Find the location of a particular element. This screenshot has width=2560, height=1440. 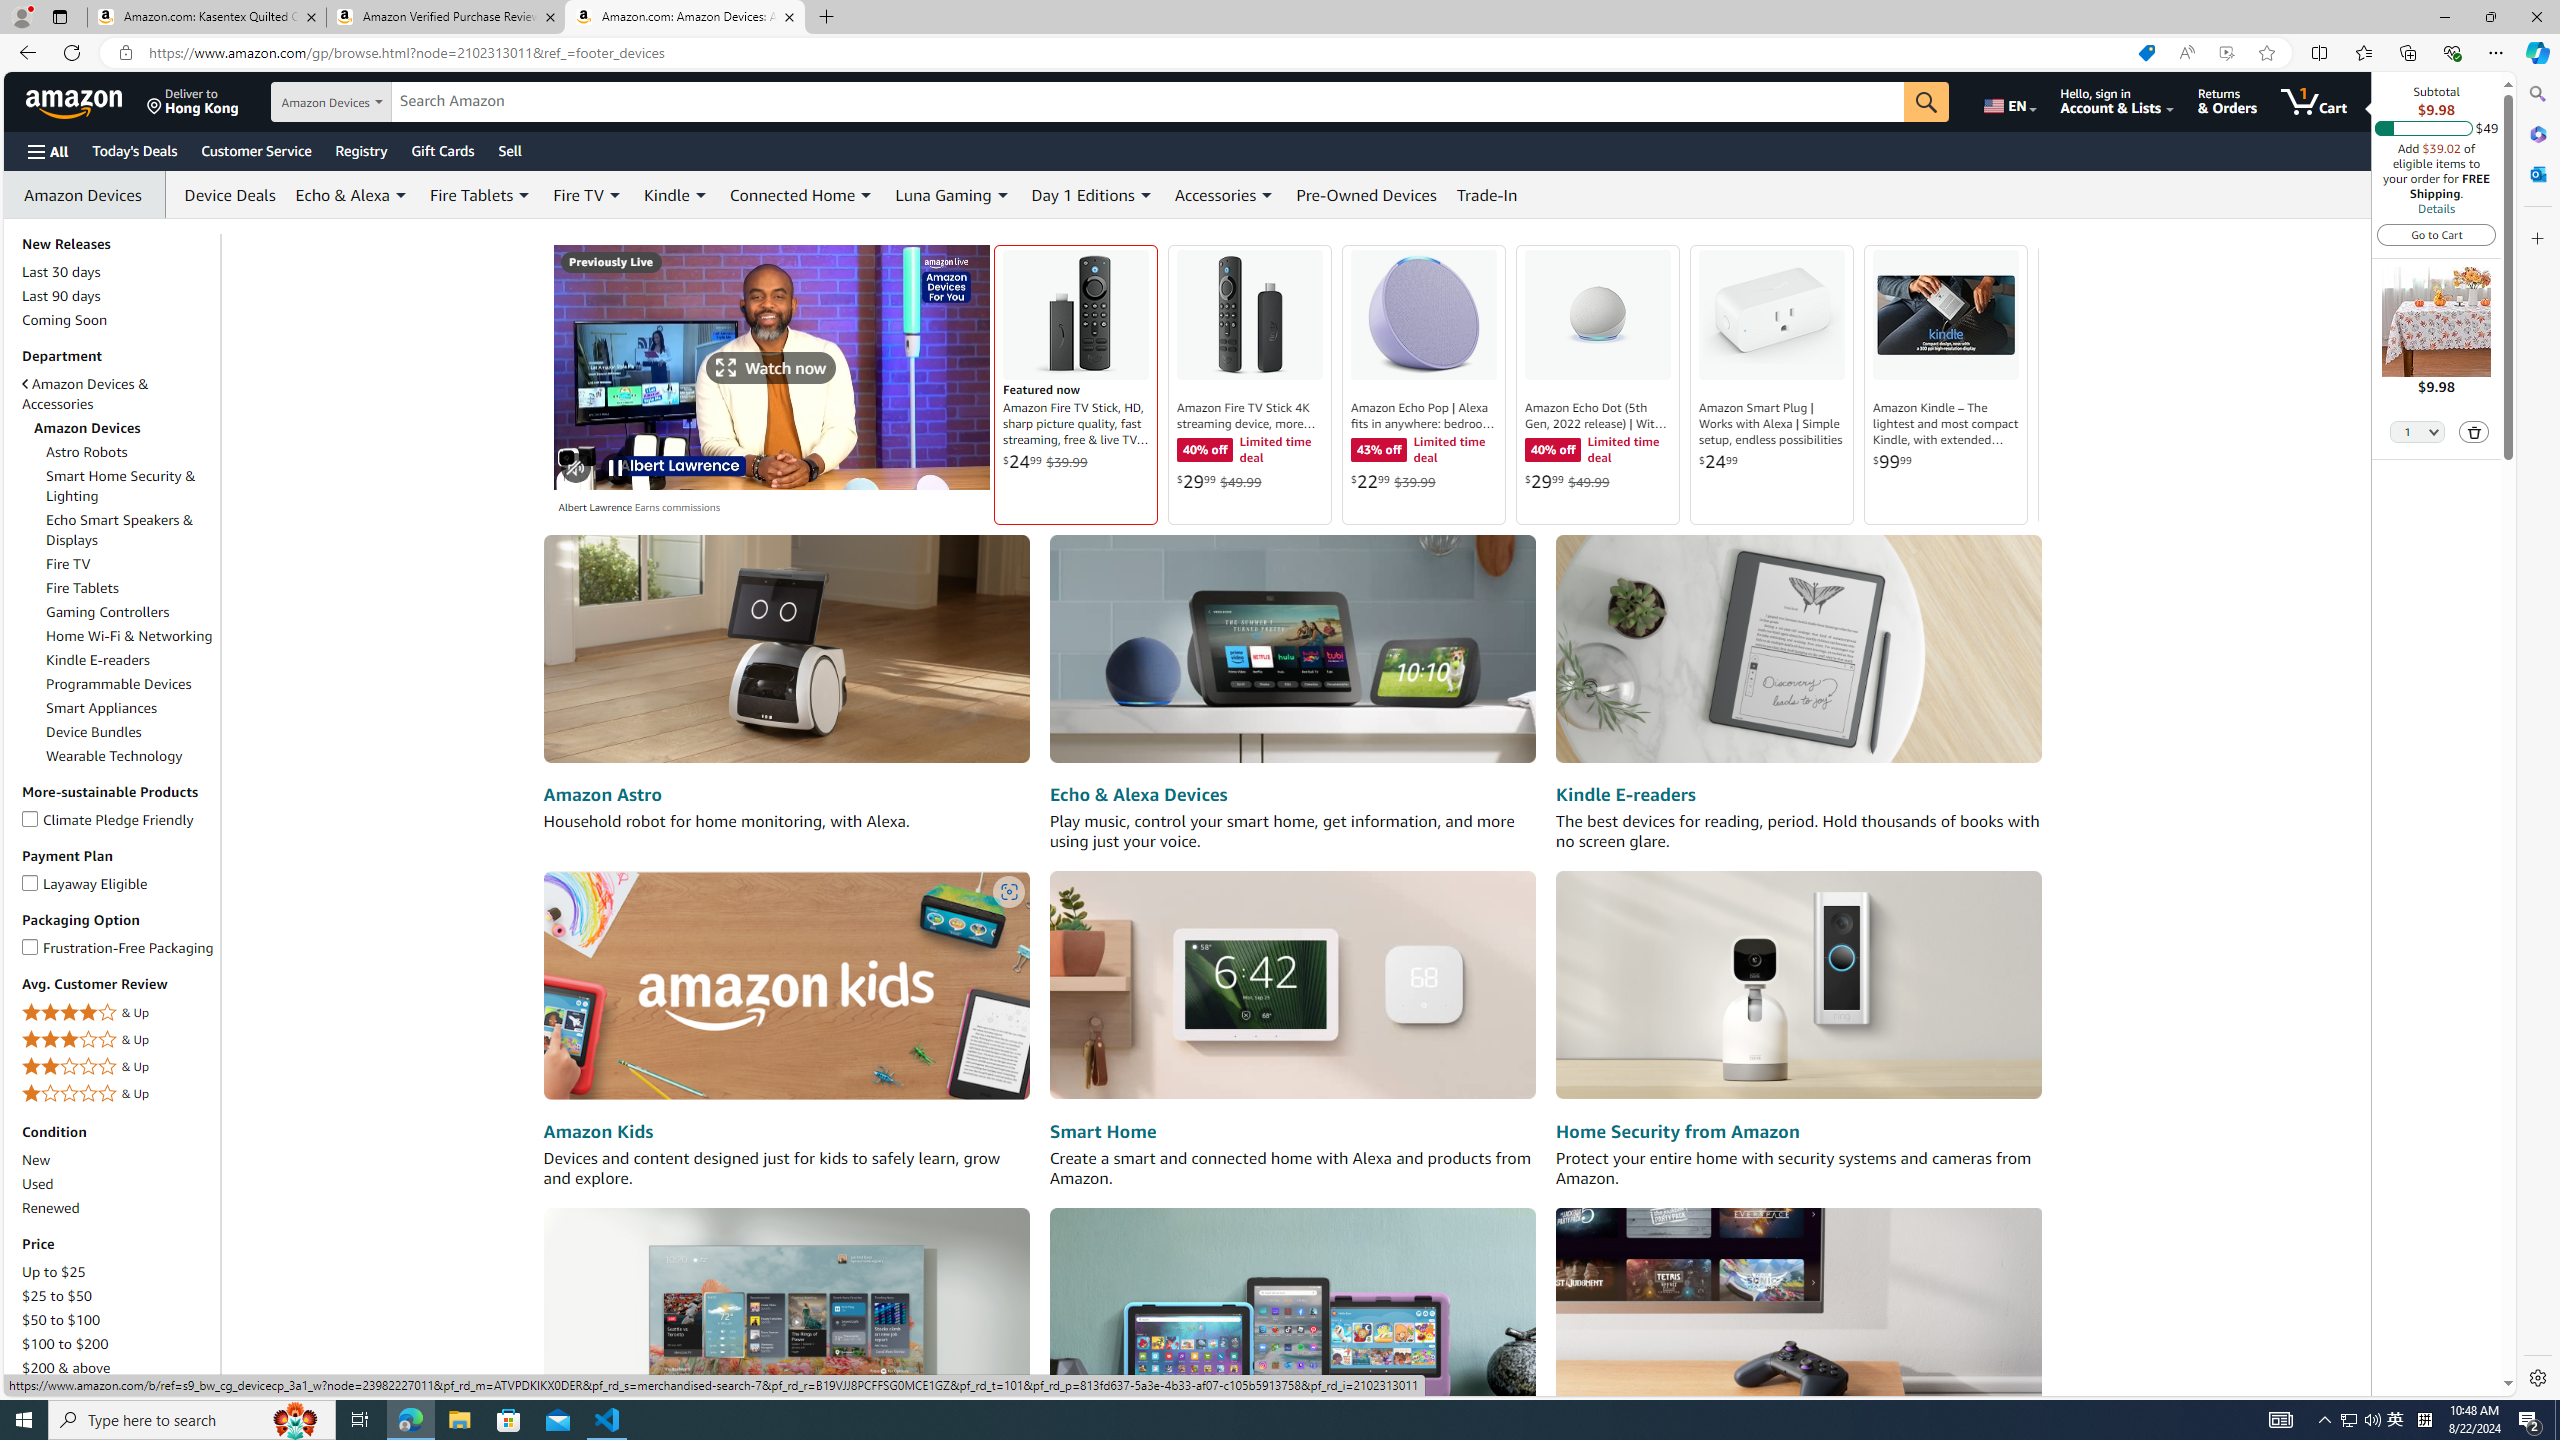

Day 1 Editions is located at coordinates (1092, 194).